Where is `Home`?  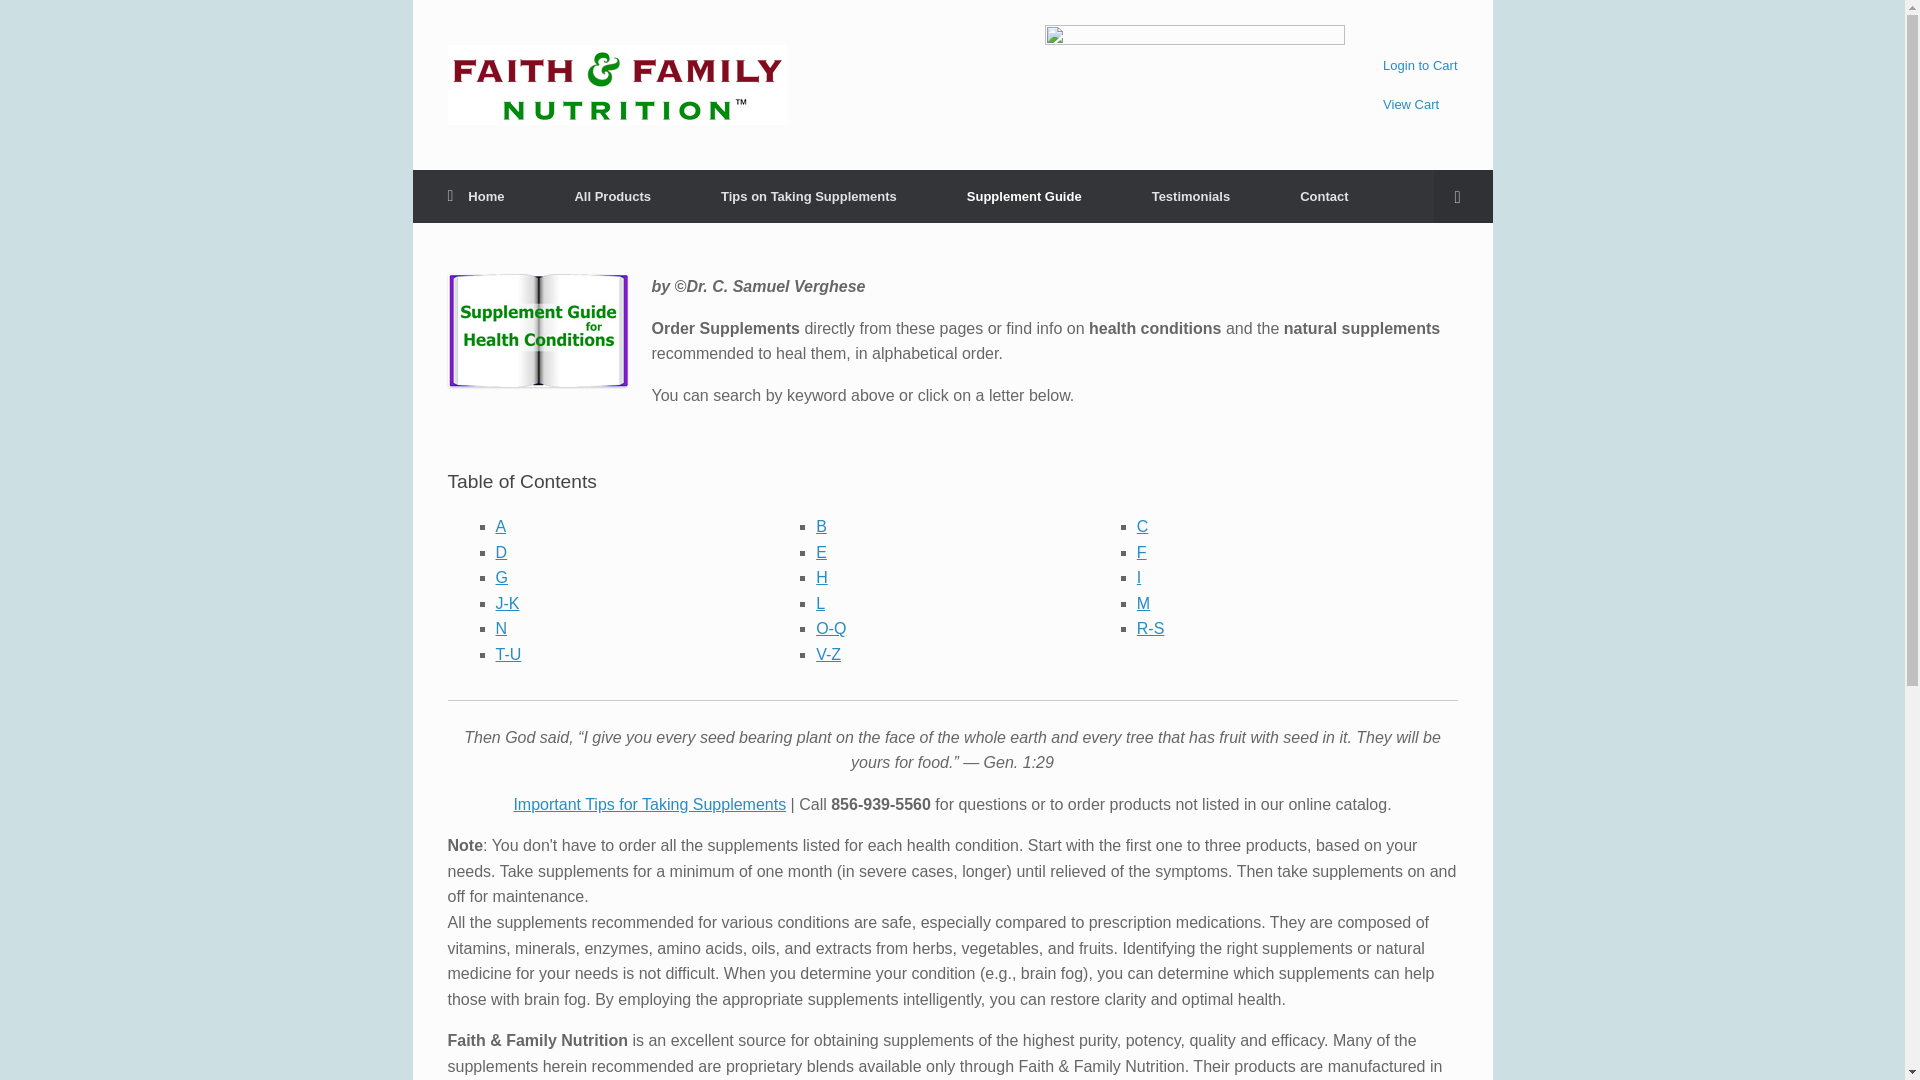 Home is located at coordinates (476, 196).